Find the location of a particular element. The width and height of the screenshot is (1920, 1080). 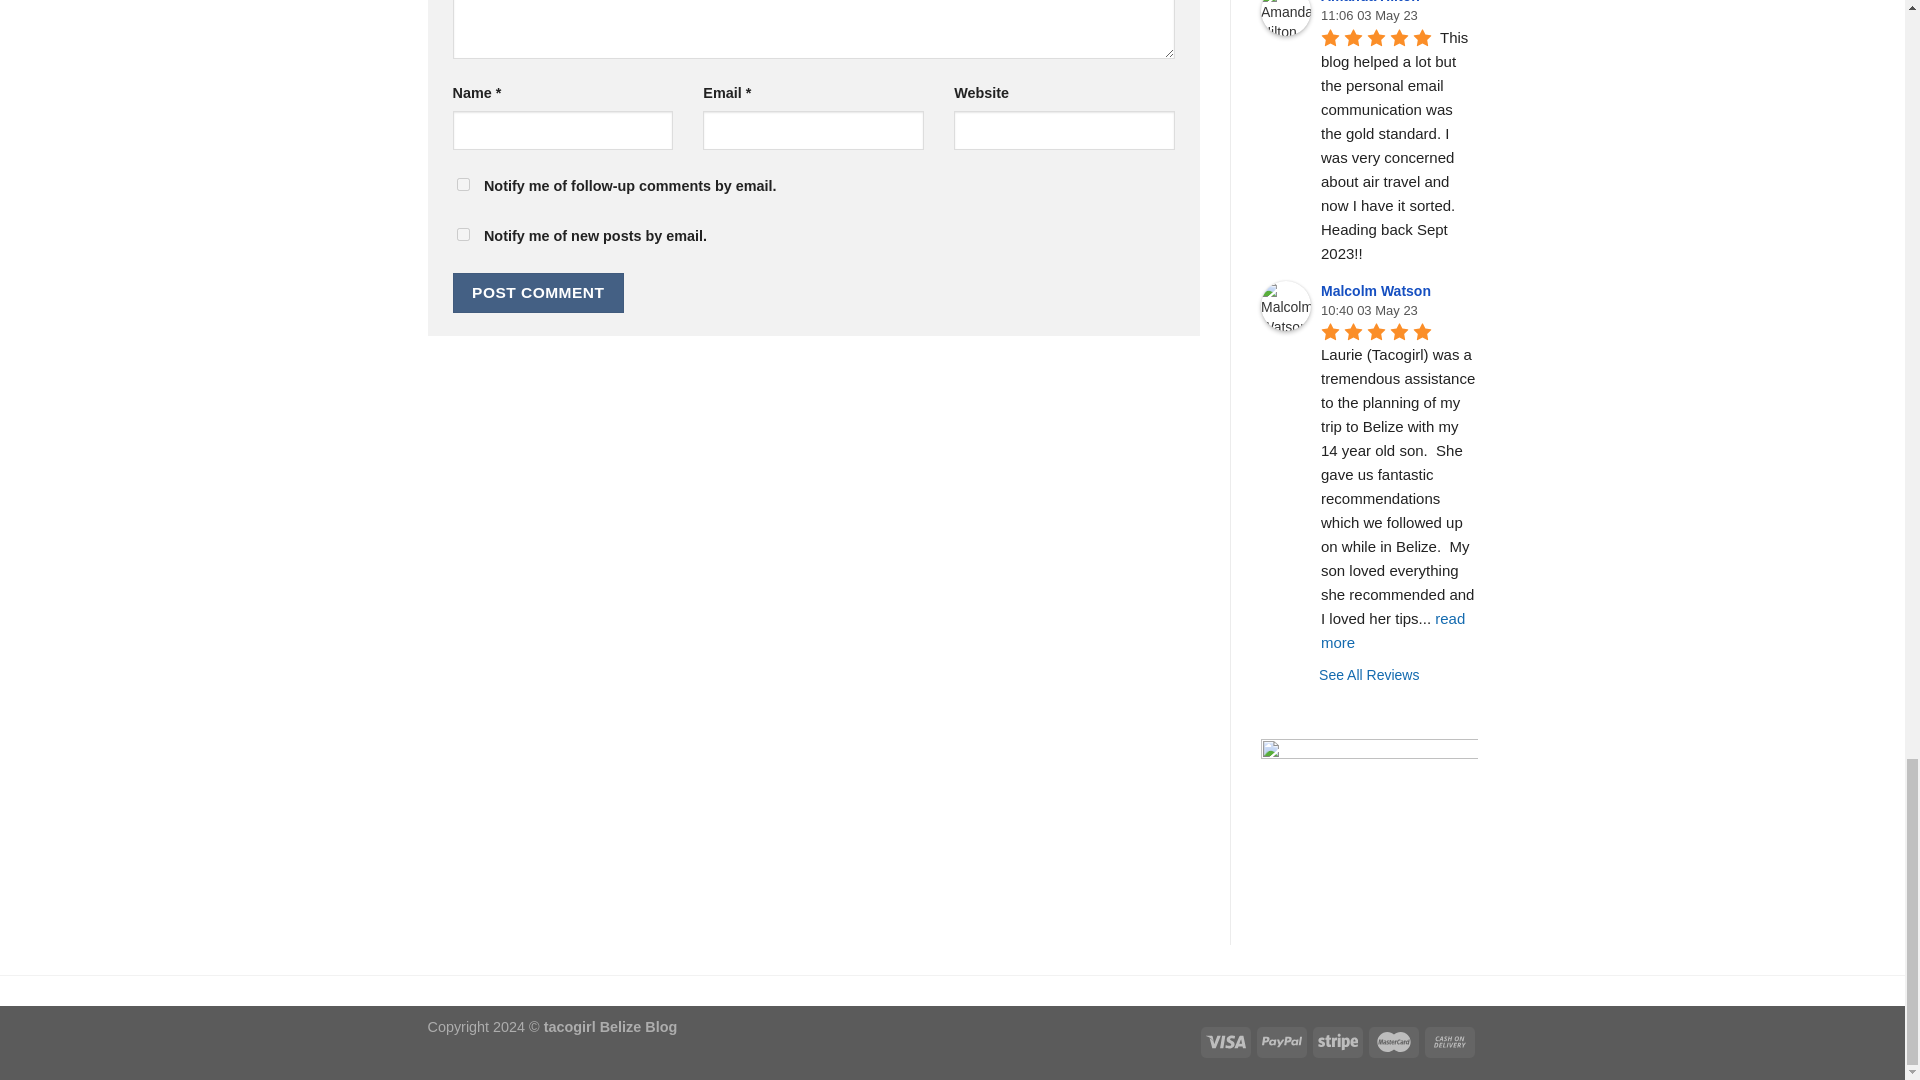

Post Comment is located at coordinates (538, 292).